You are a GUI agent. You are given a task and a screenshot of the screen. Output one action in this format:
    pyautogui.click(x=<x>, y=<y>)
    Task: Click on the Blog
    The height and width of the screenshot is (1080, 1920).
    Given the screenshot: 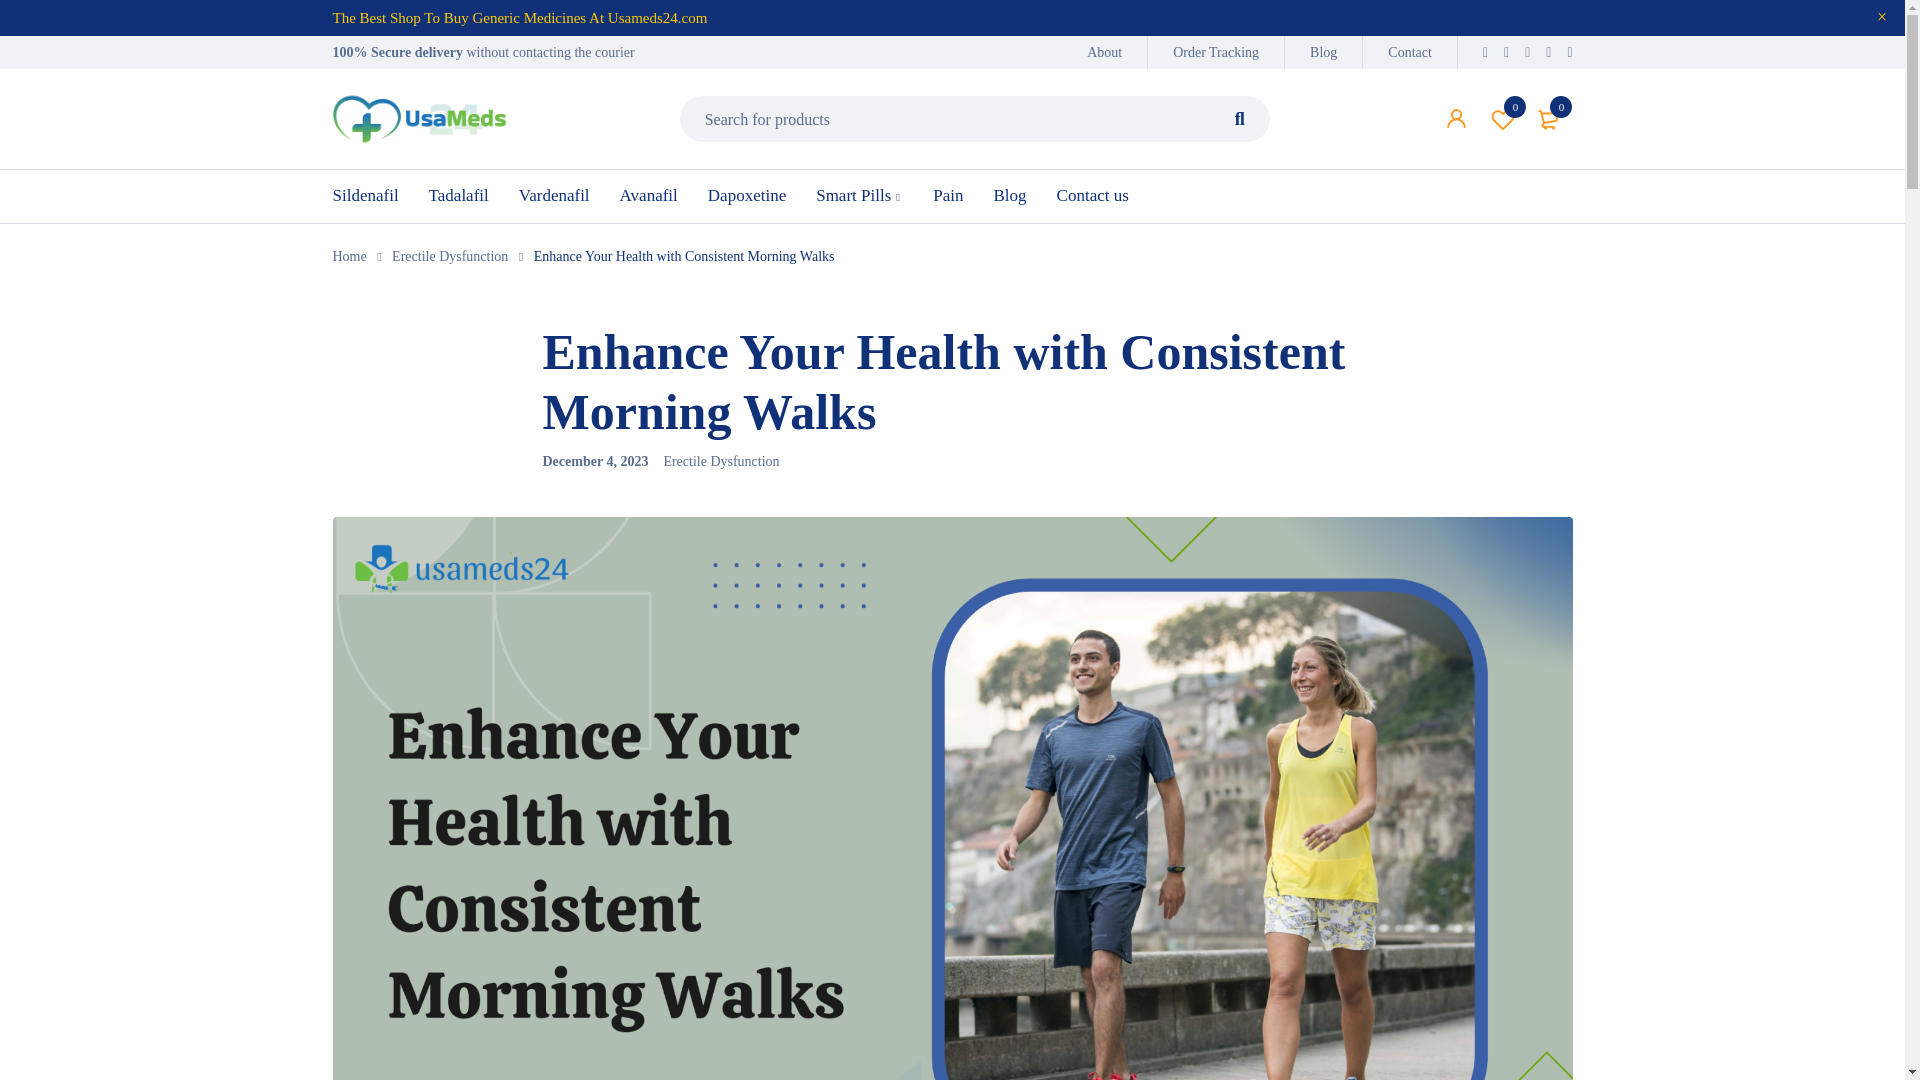 What is the action you would take?
    pyautogui.click(x=1410, y=52)
    